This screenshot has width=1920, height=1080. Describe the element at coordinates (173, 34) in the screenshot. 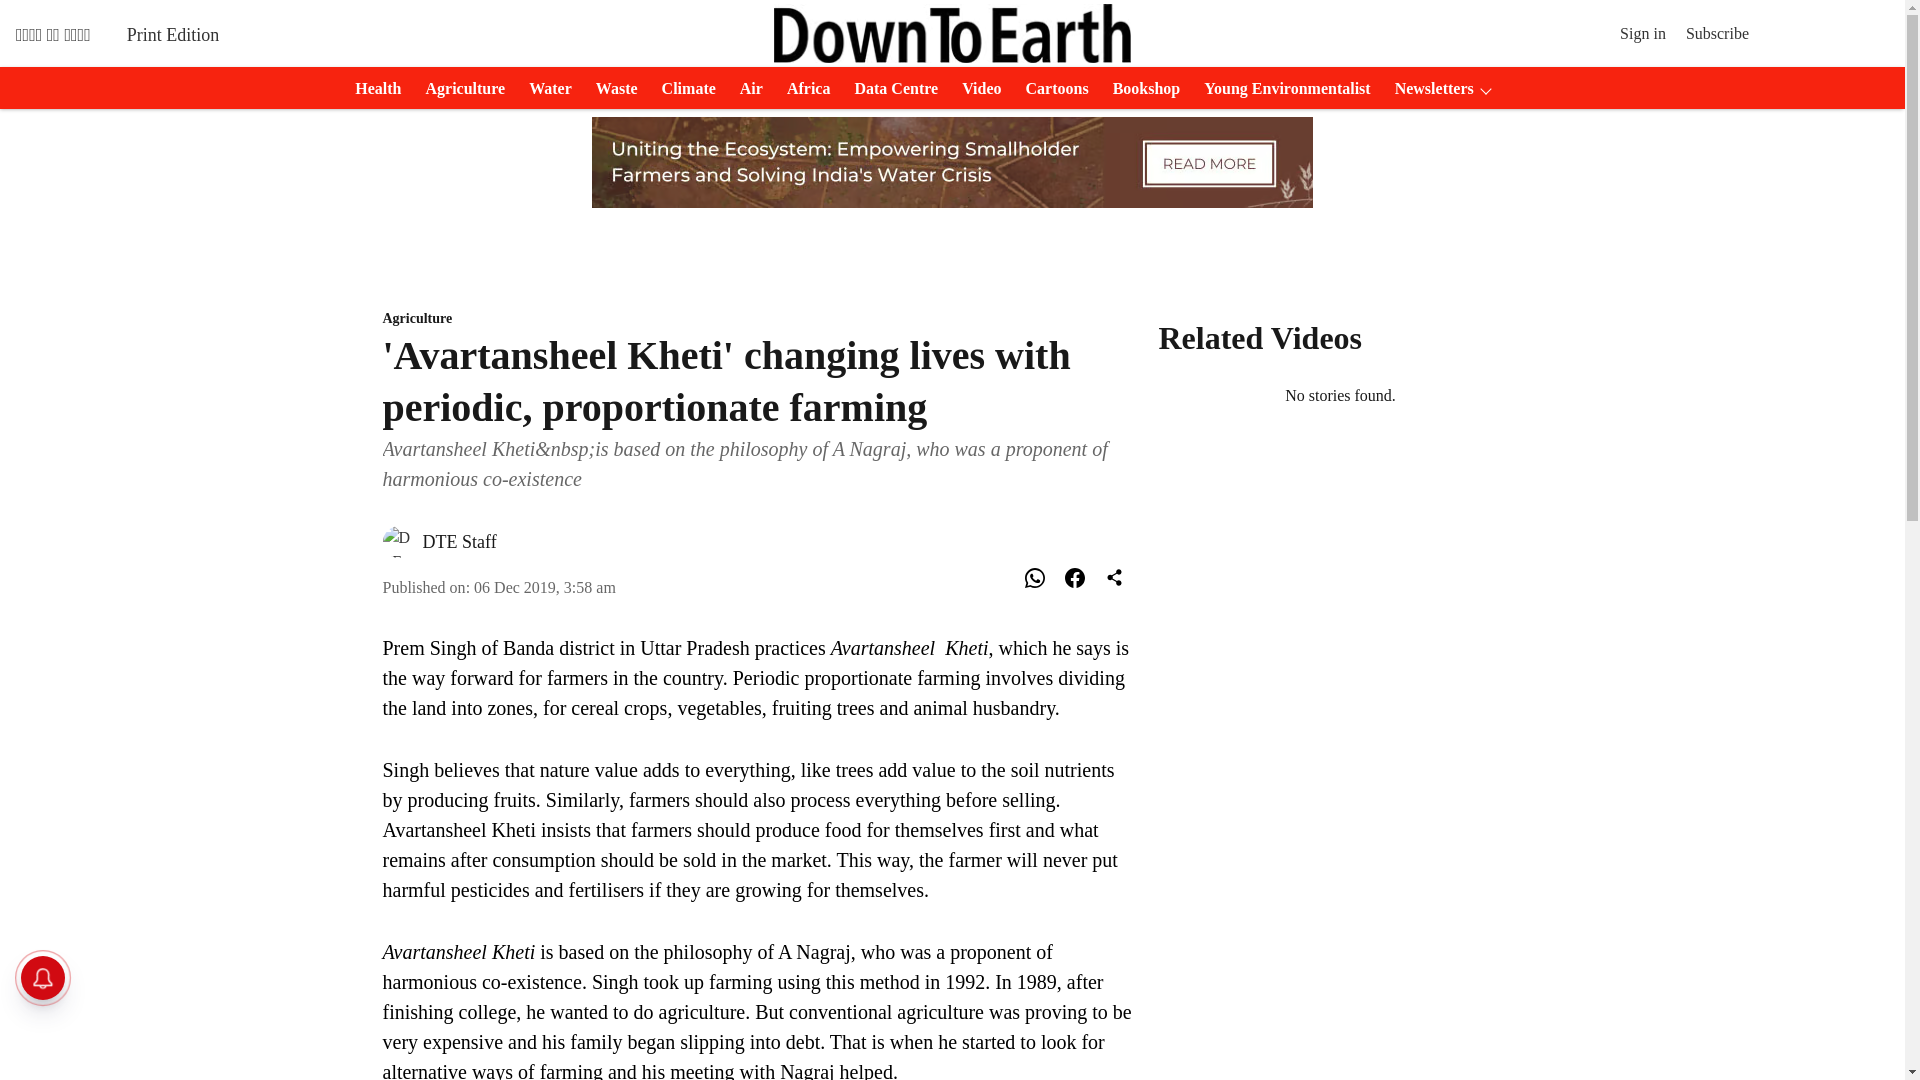

I see `Print Edition` at that location.